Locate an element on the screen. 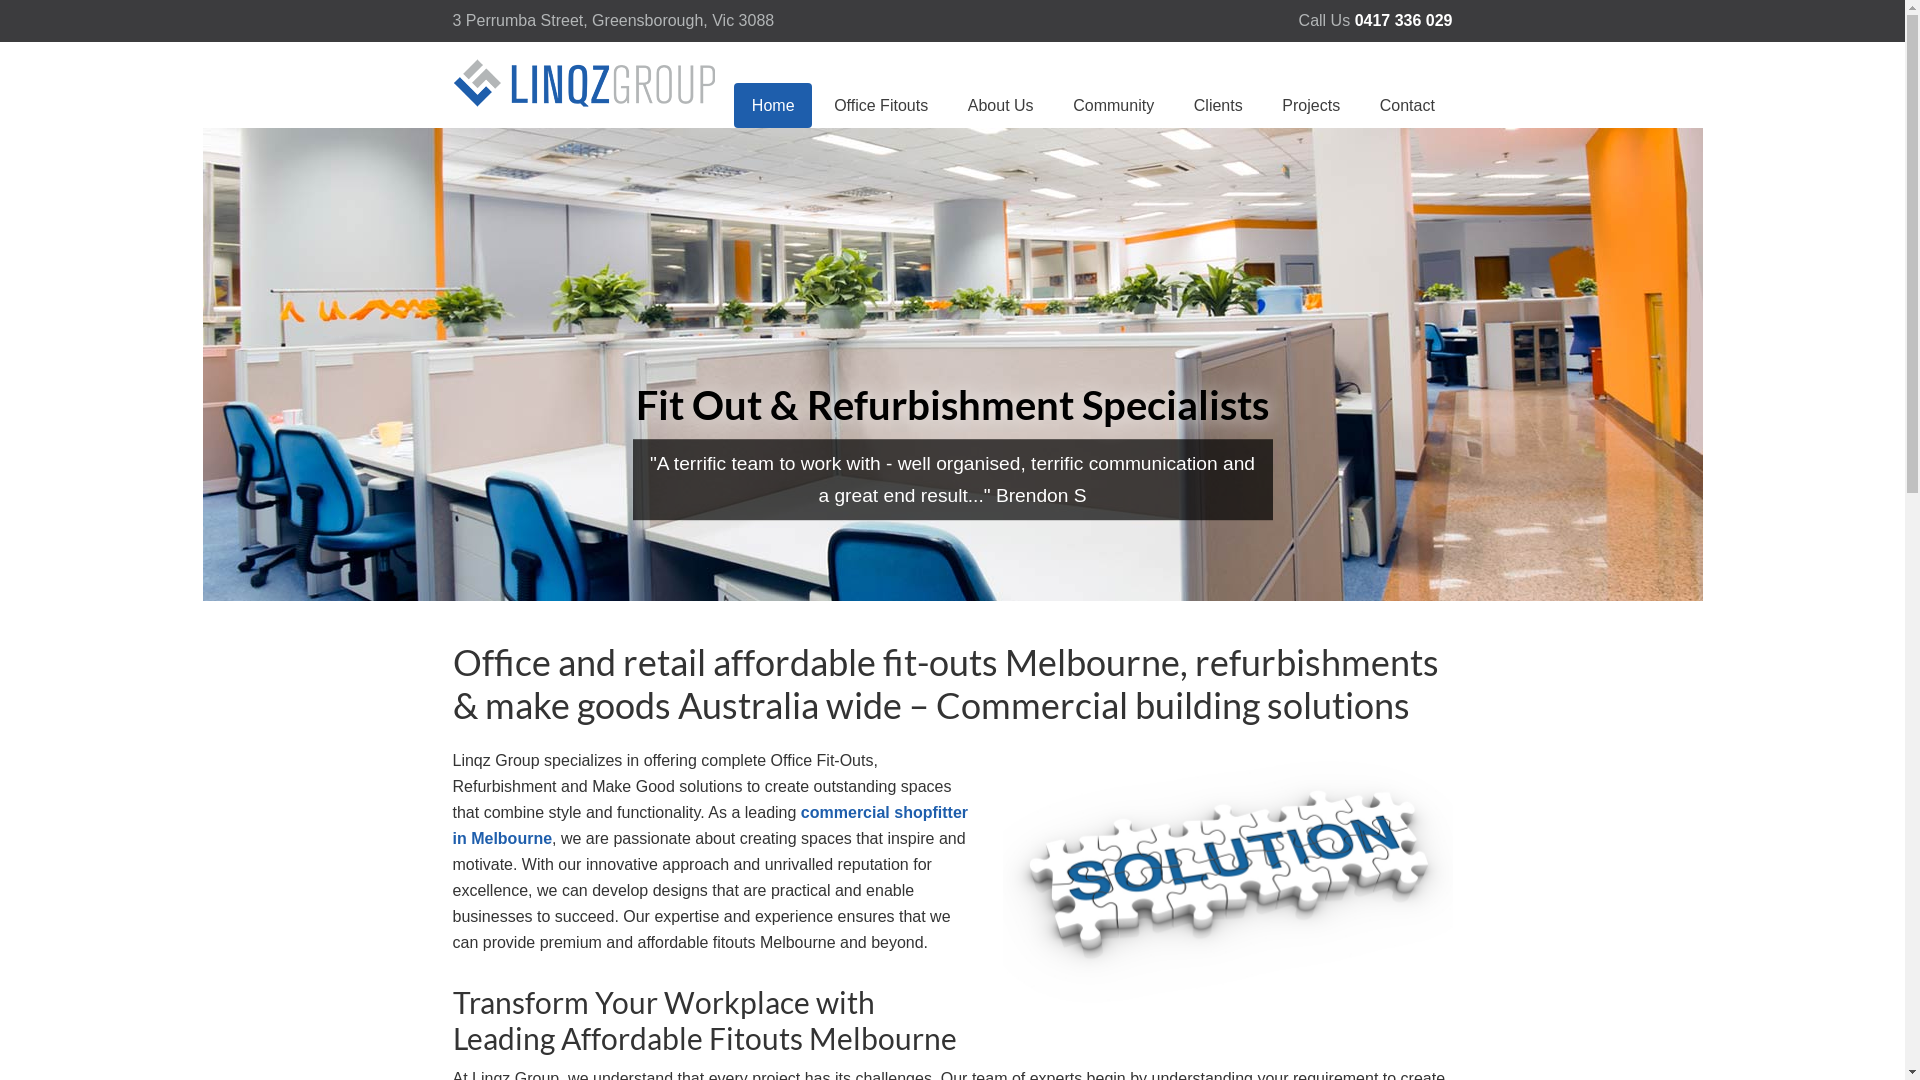 The image size is (1920, 1080). Linqz Group is located at coordinates (587, 102).